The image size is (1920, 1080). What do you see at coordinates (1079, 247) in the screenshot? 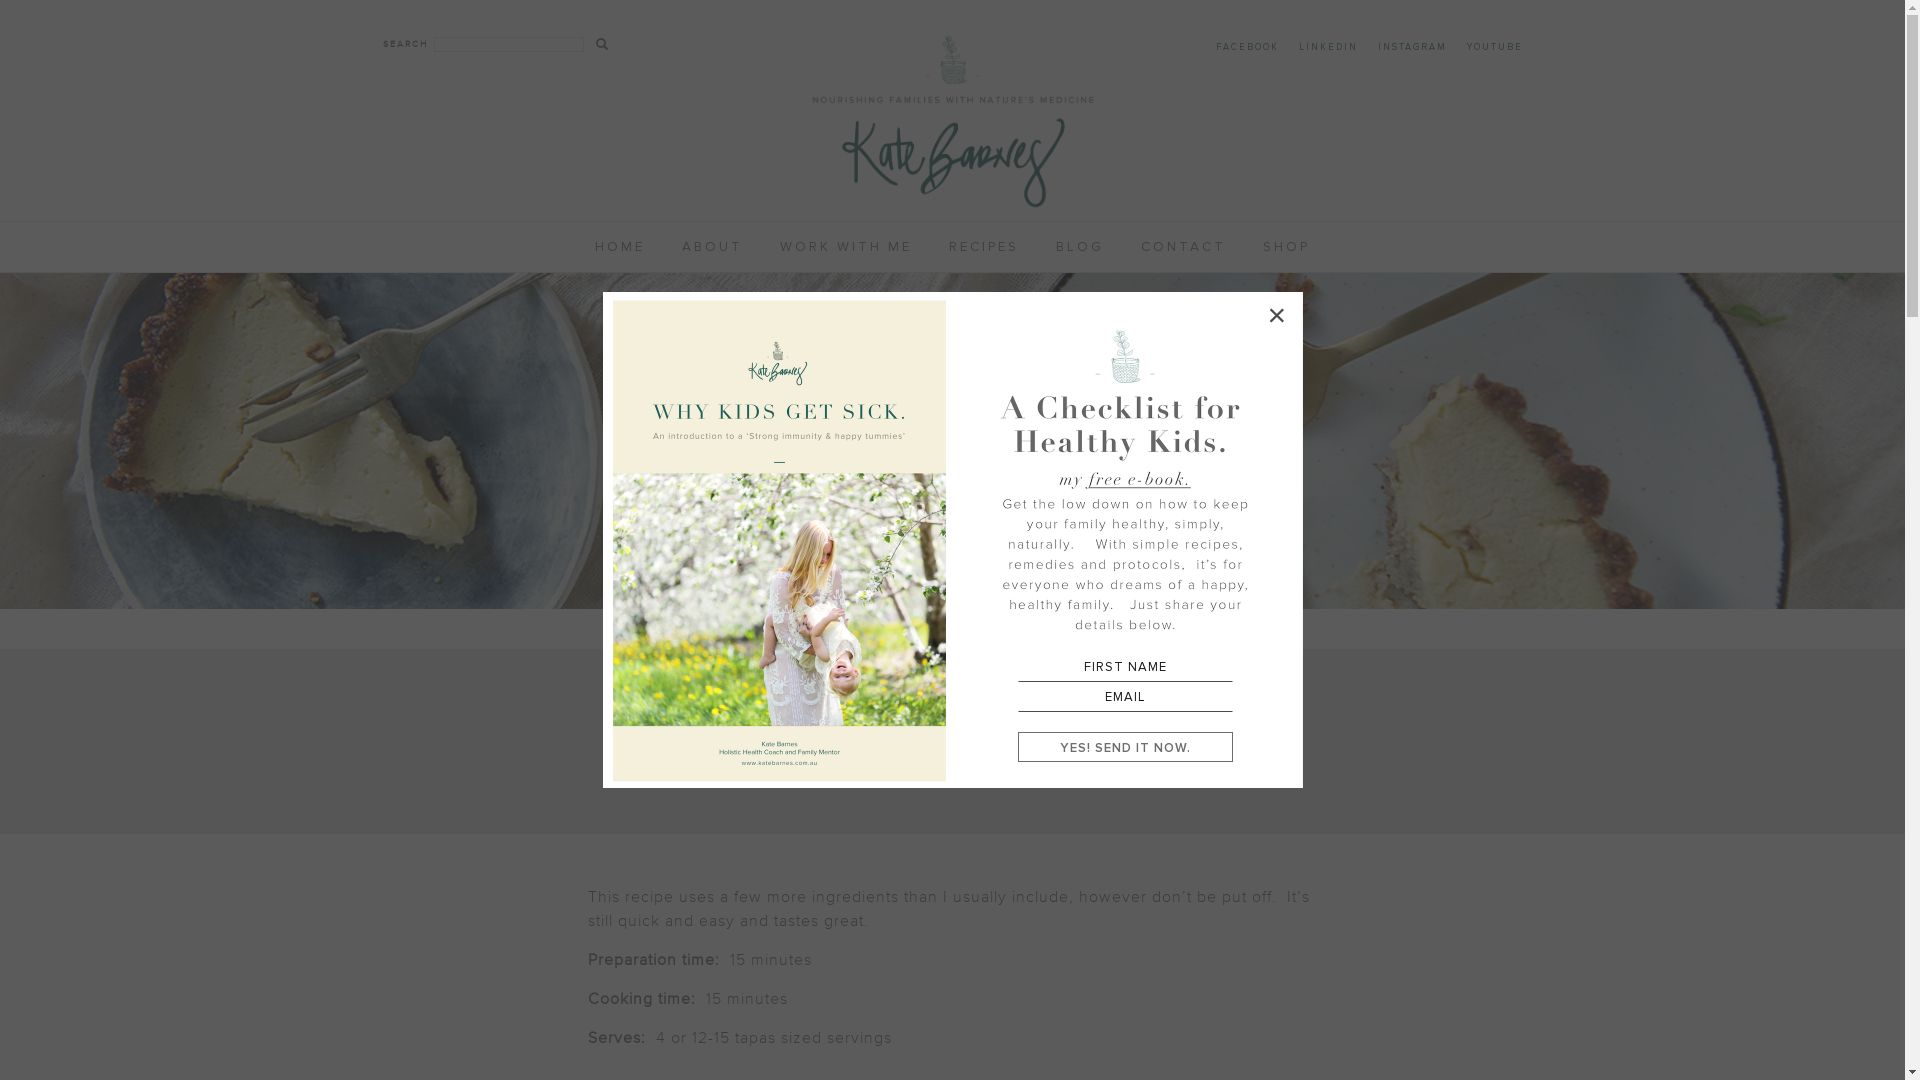
I see `BLOG` at bounding box center [1079, 247].